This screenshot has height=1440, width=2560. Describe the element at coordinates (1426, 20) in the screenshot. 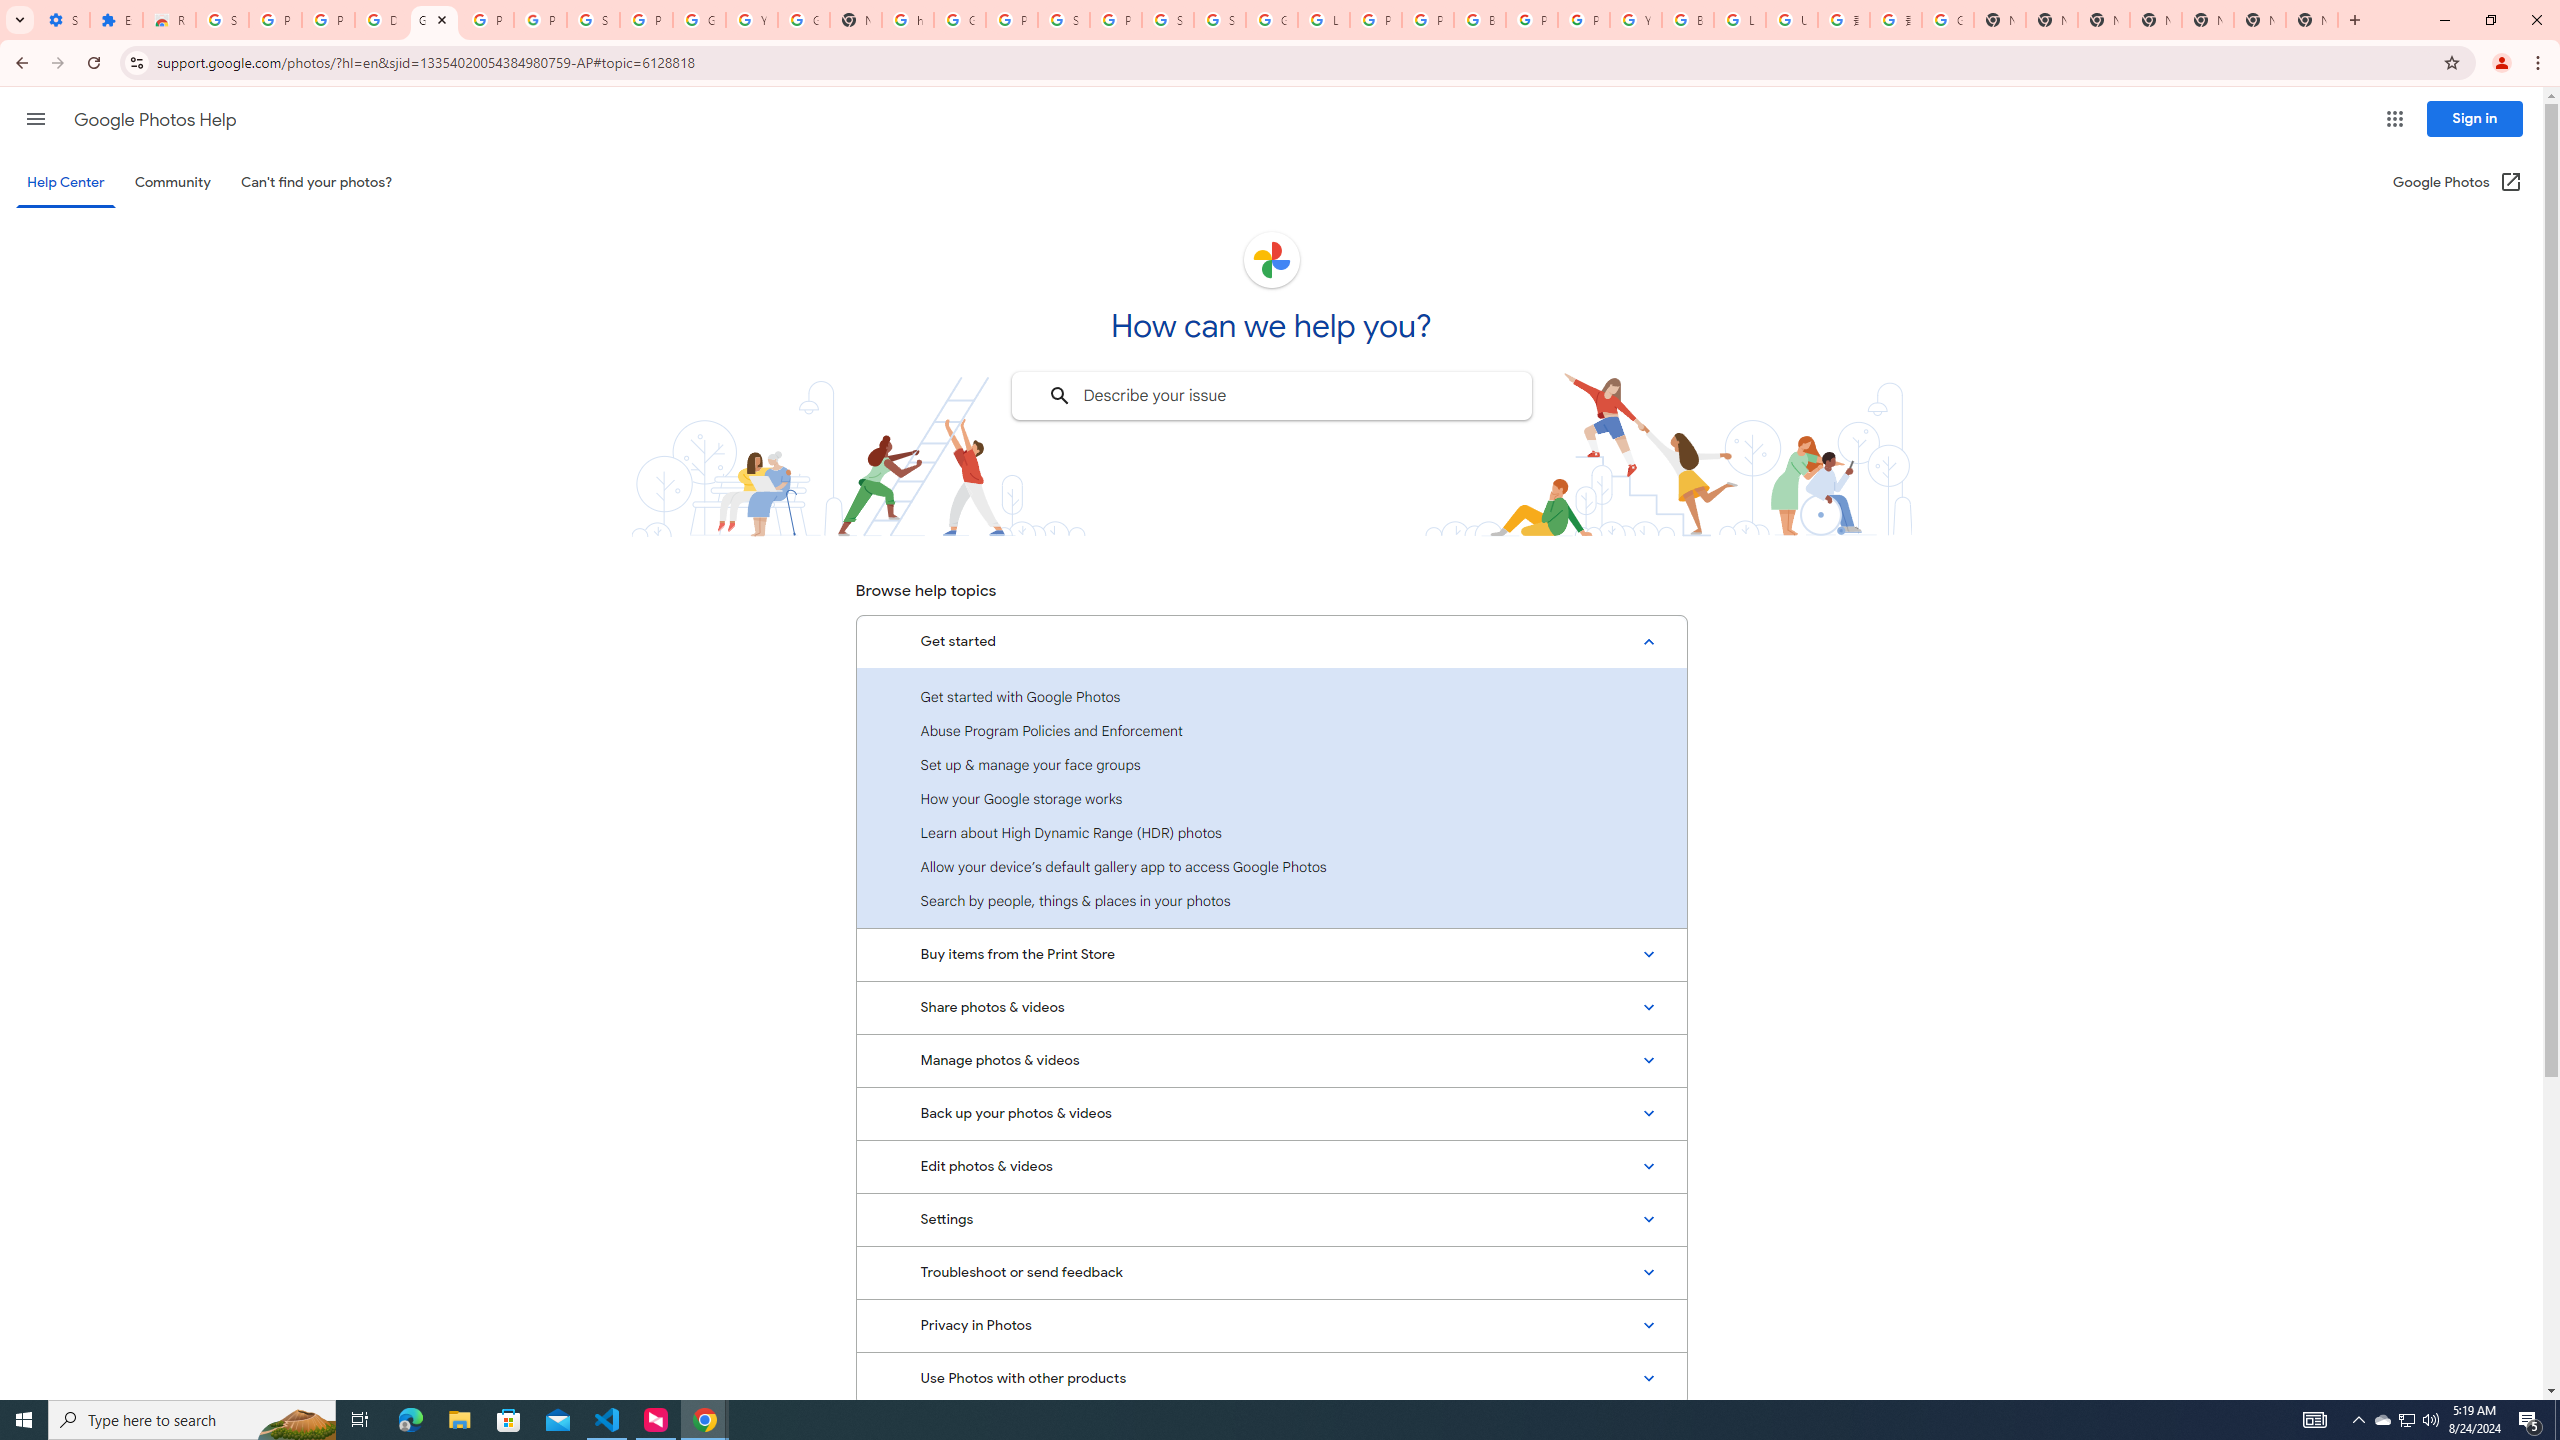

I see `Privacy Help Center - Policies Help` at that location.